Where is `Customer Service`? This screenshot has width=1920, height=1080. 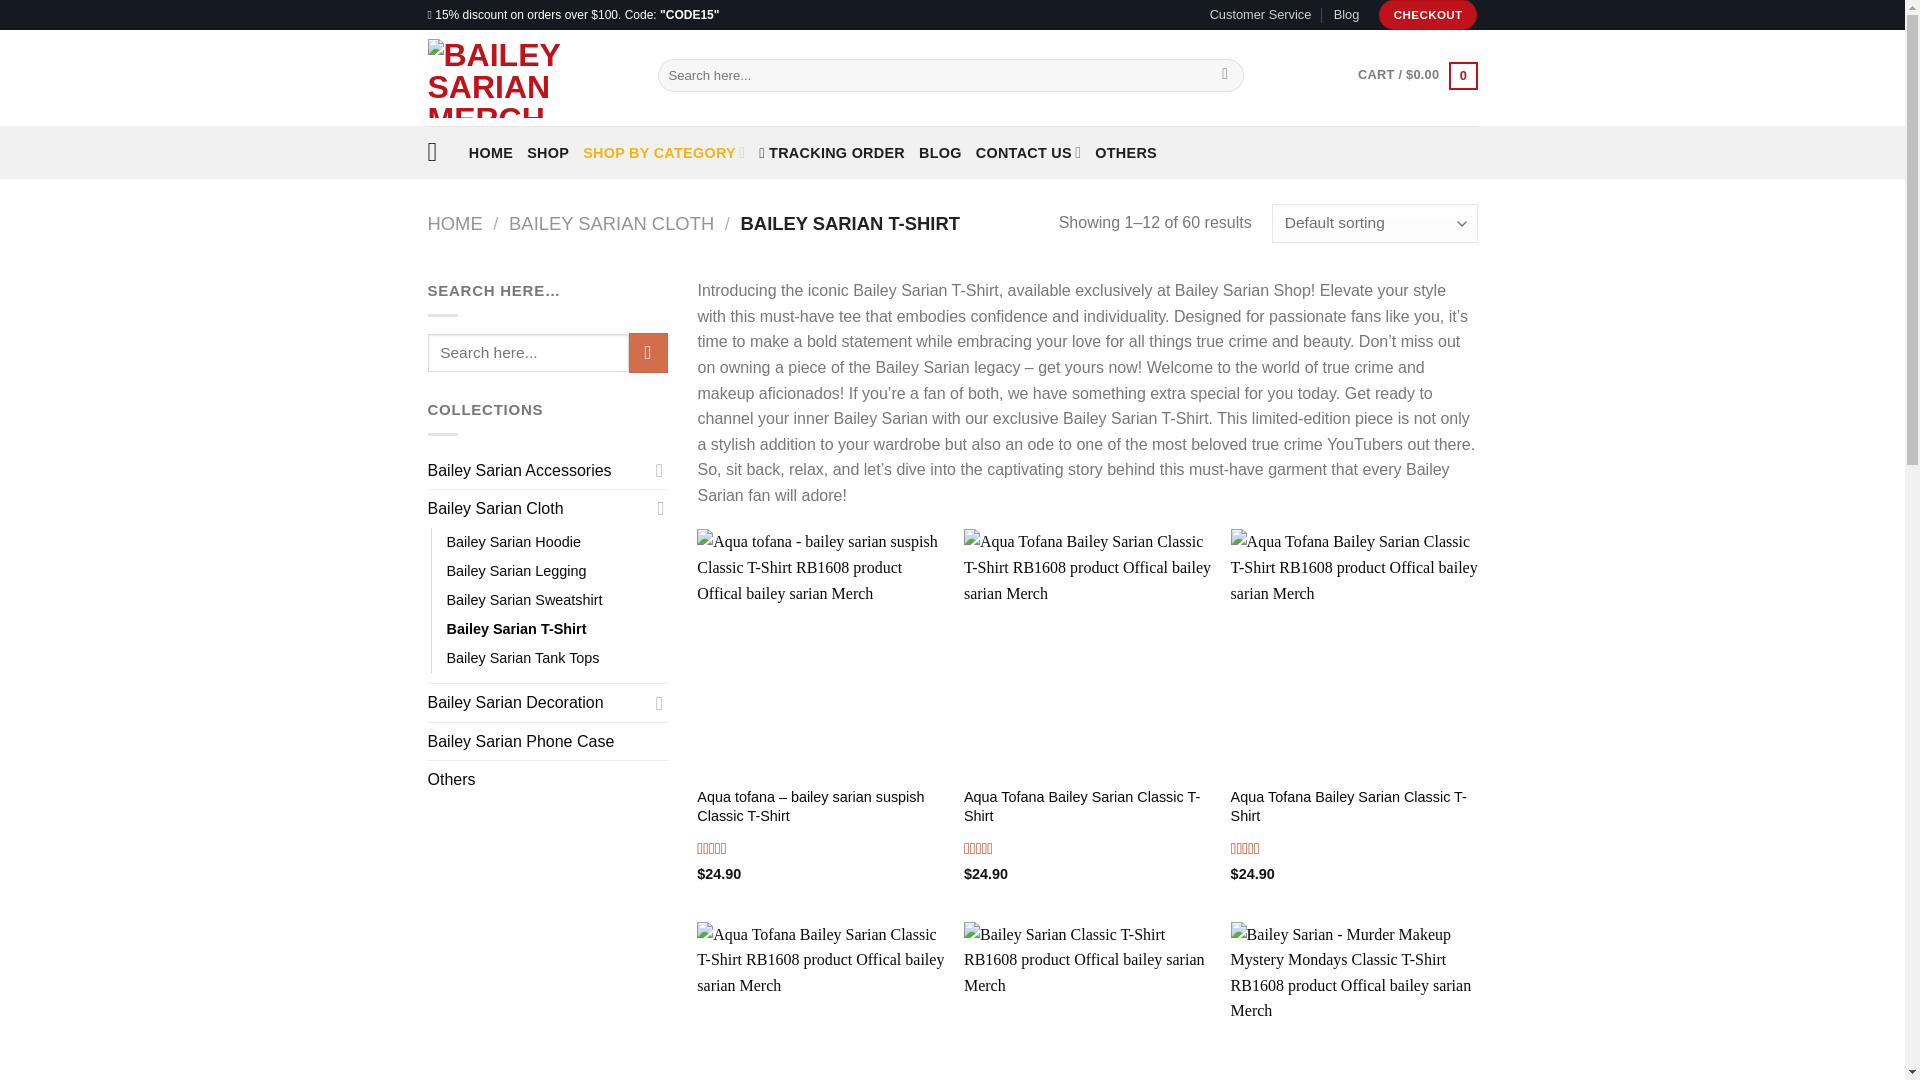
Customer Service is located at coordinates (1260, 15).